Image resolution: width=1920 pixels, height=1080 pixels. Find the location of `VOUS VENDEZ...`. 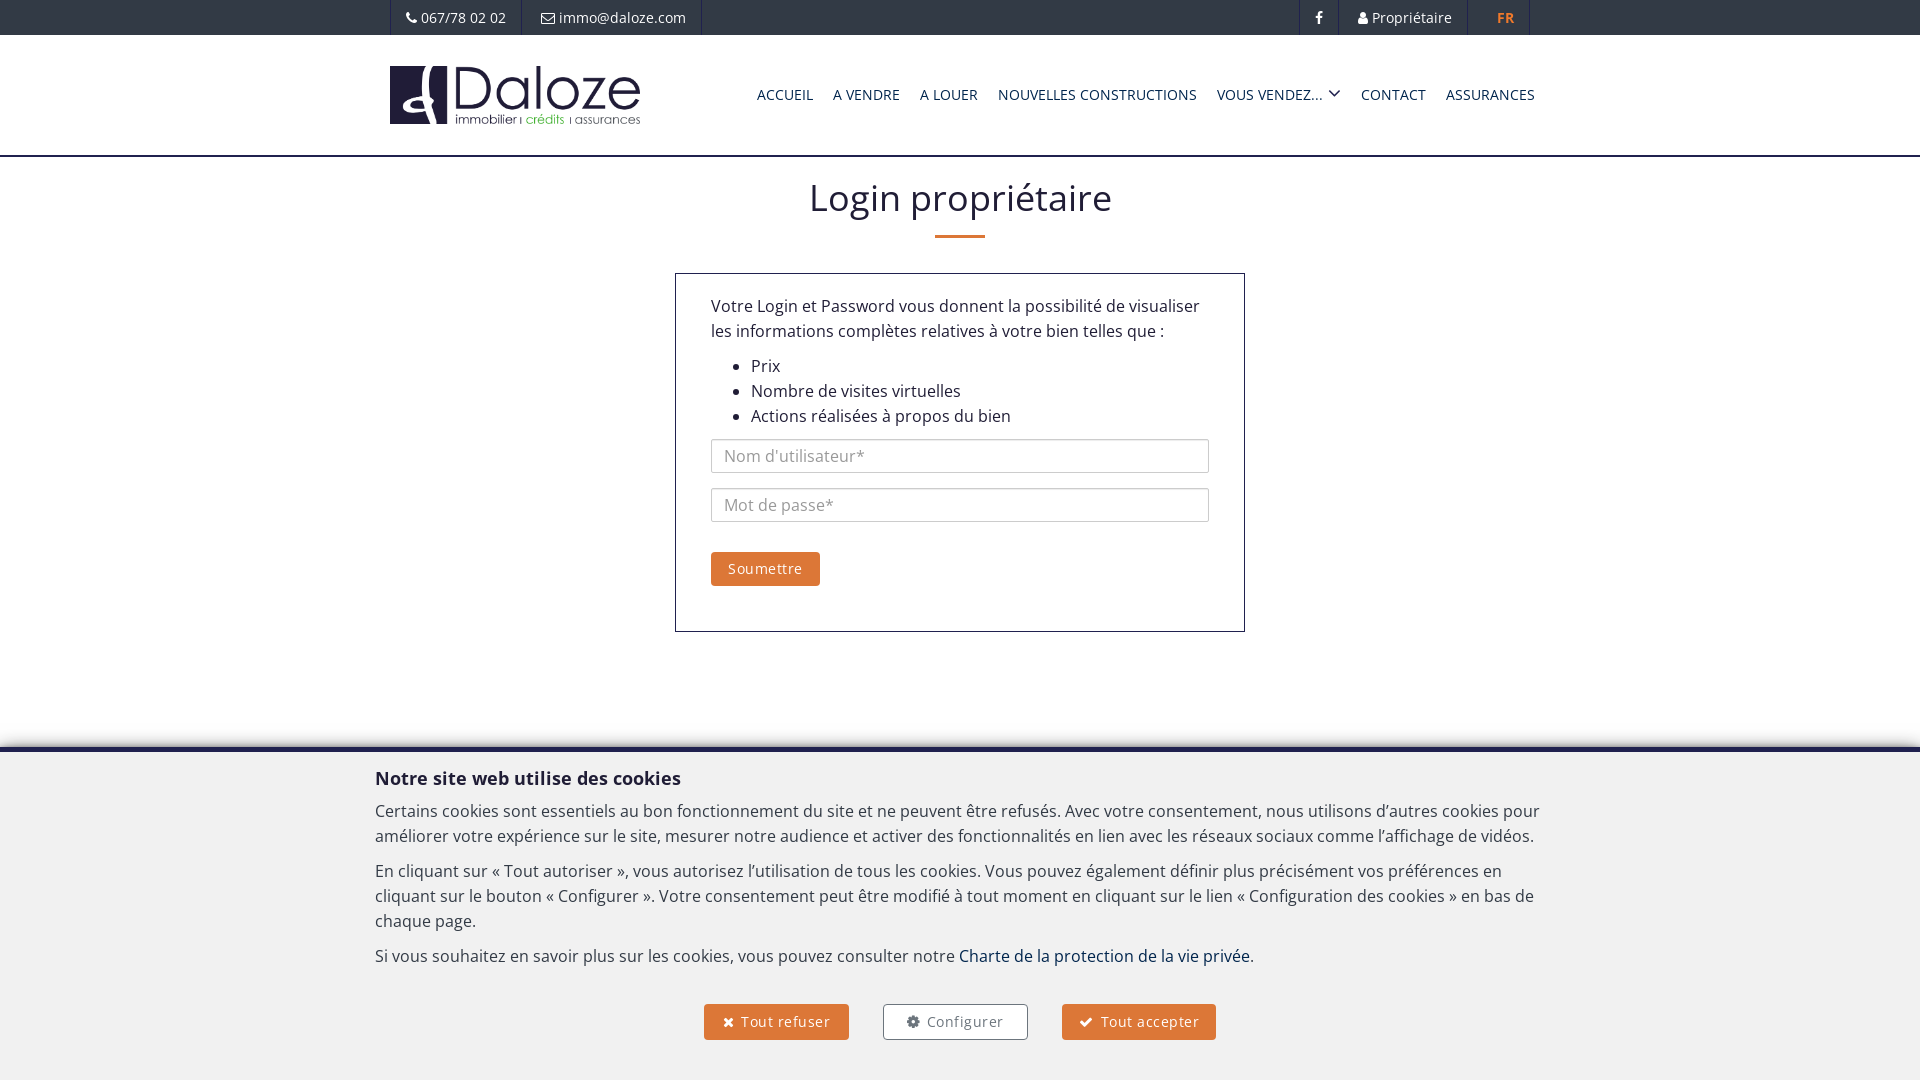

VOUS VENDEZ... is located at coordinates (1279, 94).